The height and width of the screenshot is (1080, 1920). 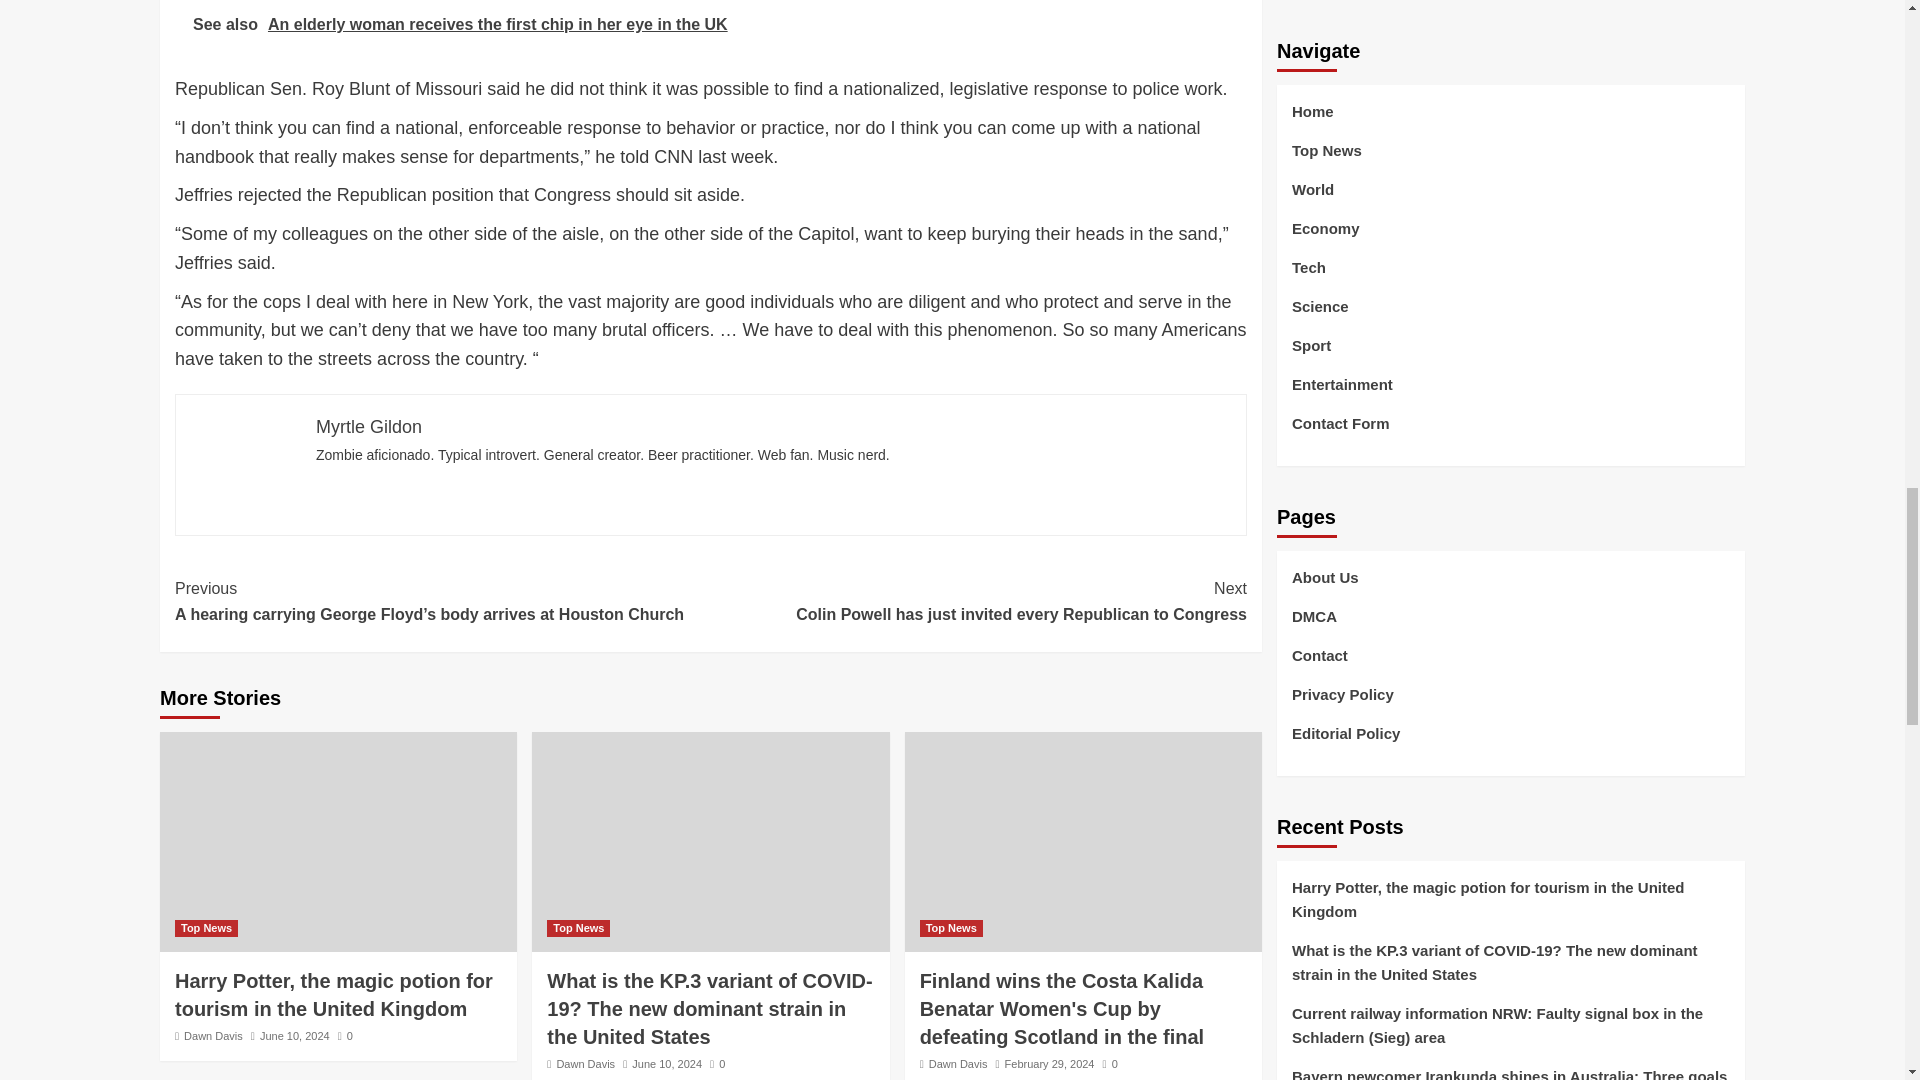 I want to click on Top News, so click(x=578, y=928).